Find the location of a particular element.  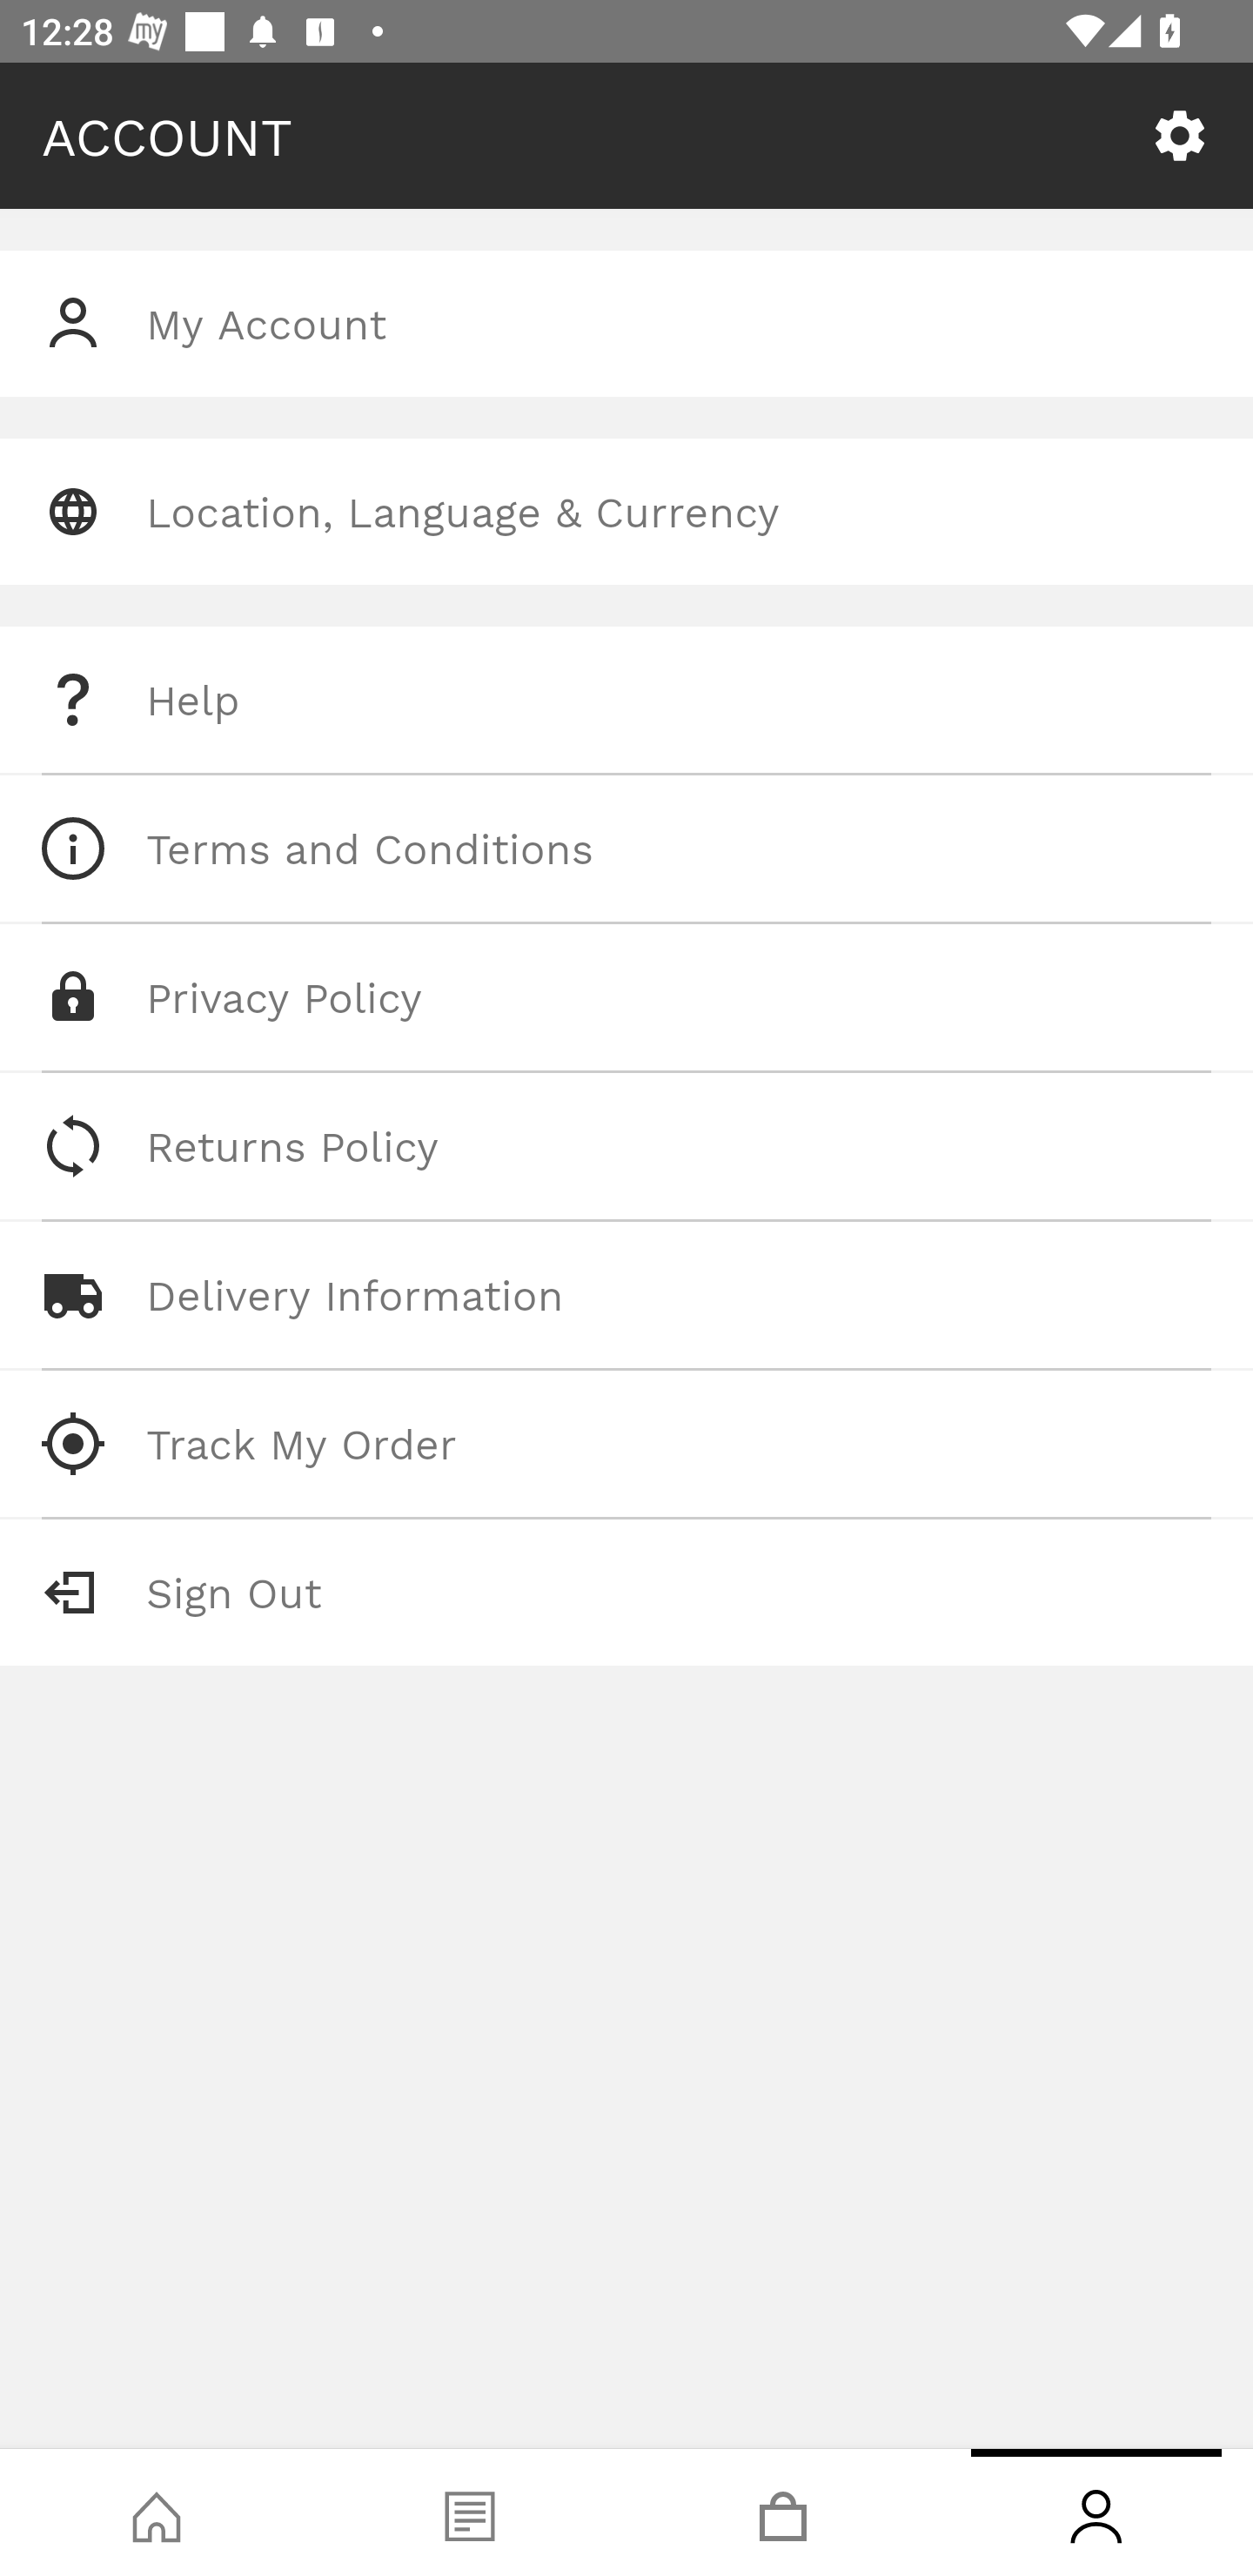

Returns Policy is located at coordinates (626, 1146).